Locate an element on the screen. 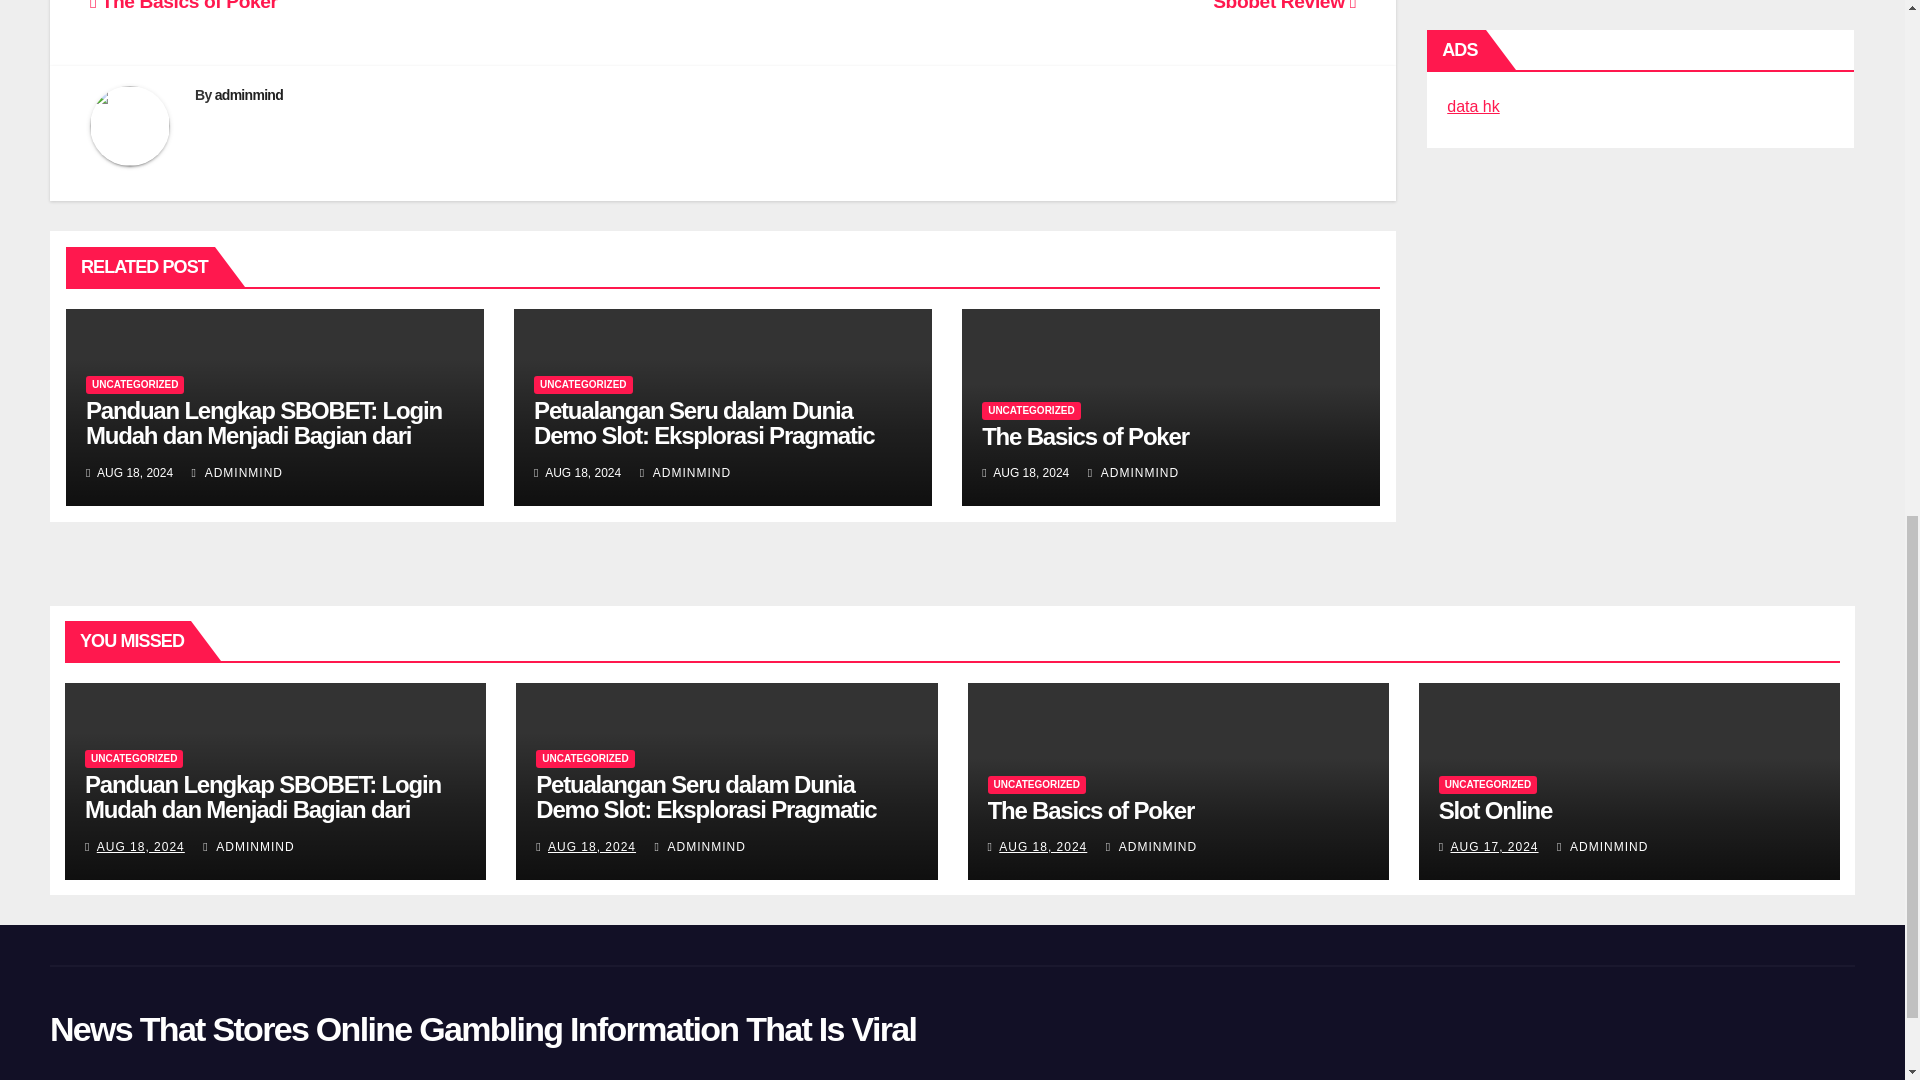 The width and height of the screenshot is (1920, 1080). ADMINMIND is located at coordinates (685, 472).